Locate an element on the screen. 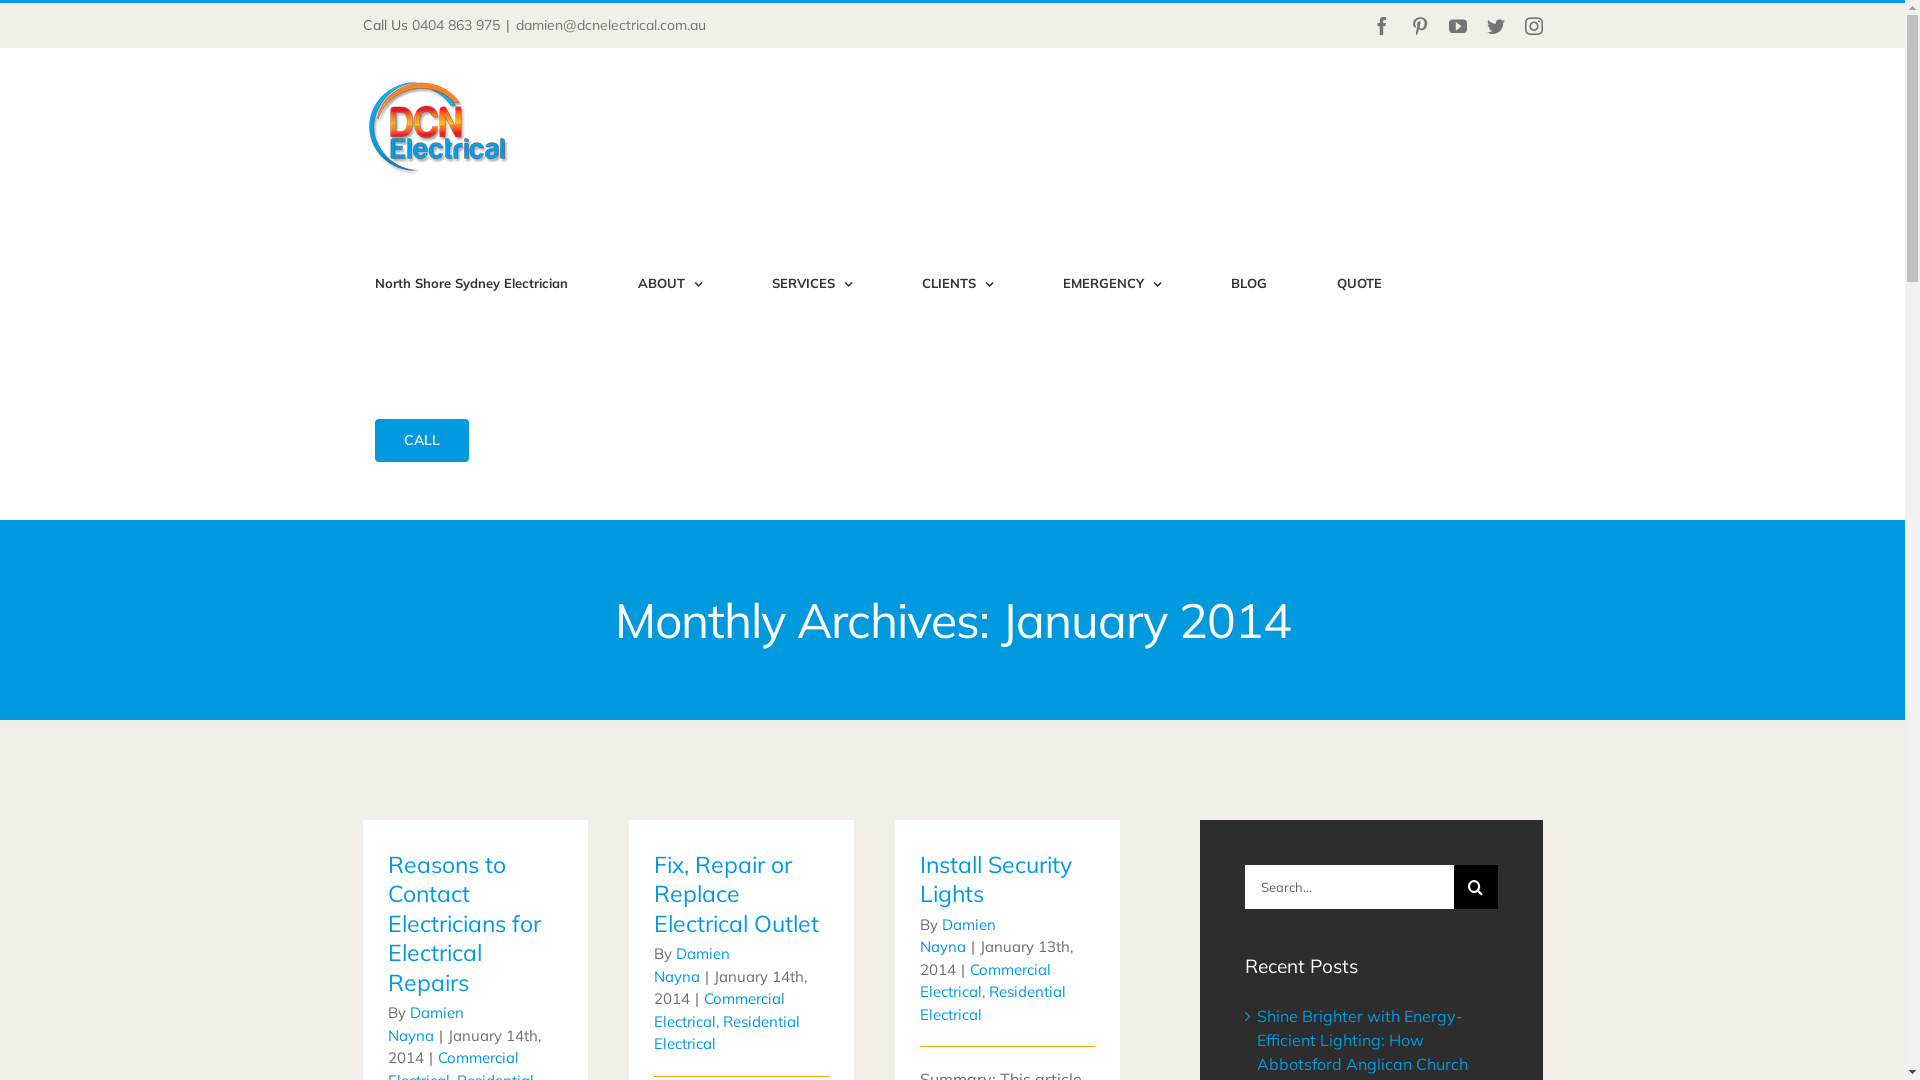 This screenshot has width=1920, height=1080. Residential Electrical is located at coordinates (993, 1003).